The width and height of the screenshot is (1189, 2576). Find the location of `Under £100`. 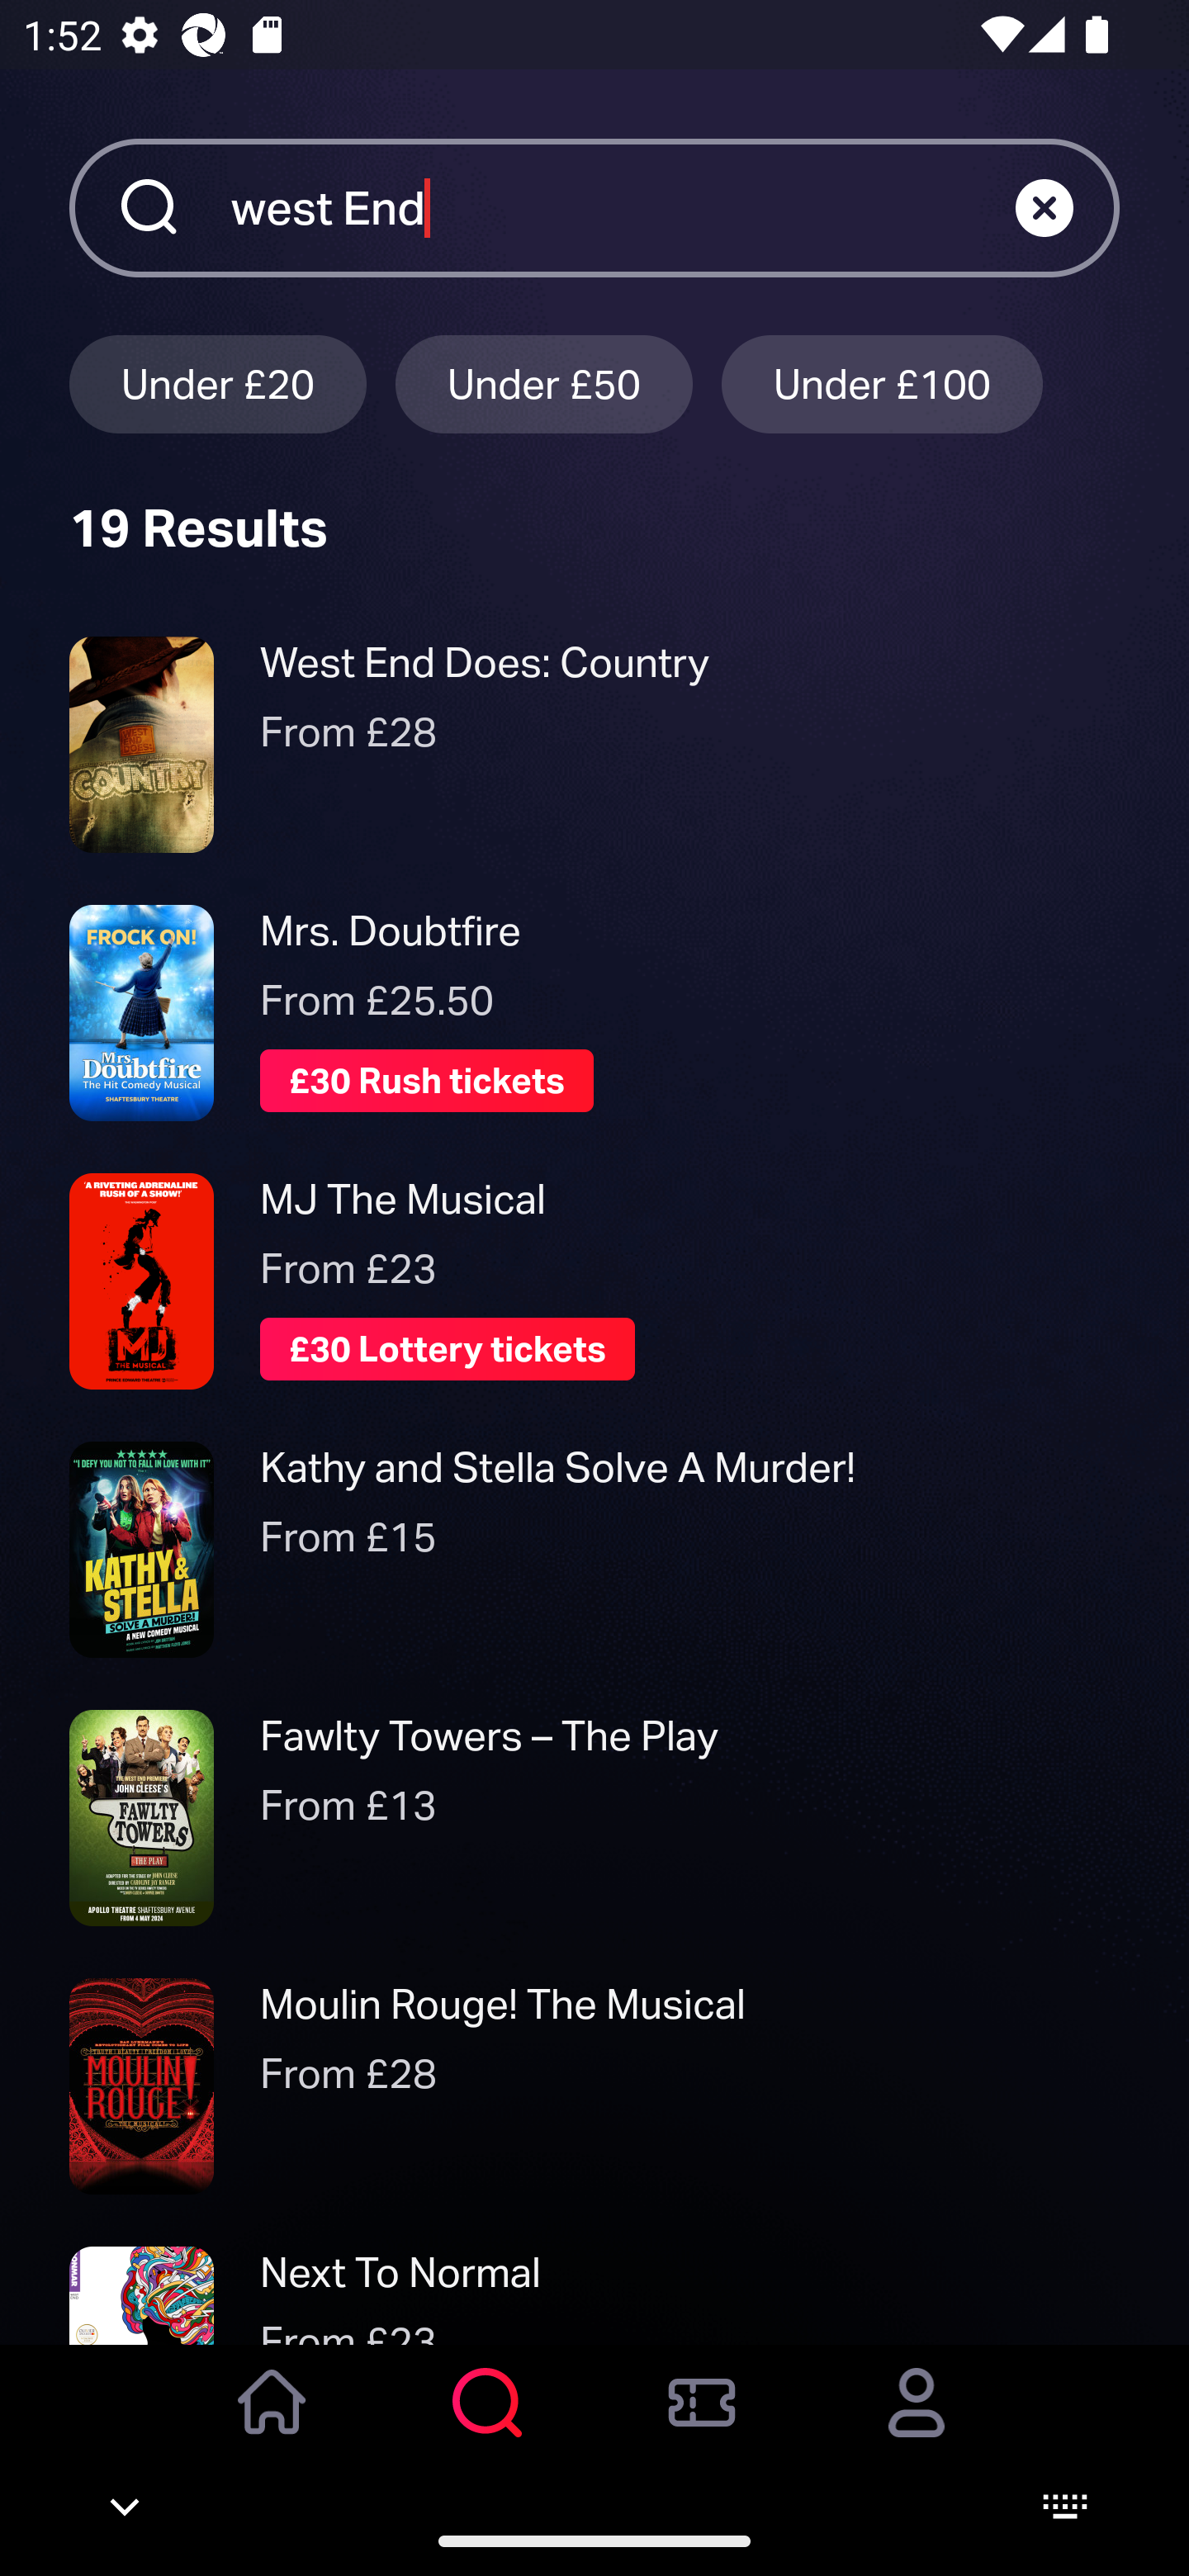

Under £100 is located at coordinates (882, 383).